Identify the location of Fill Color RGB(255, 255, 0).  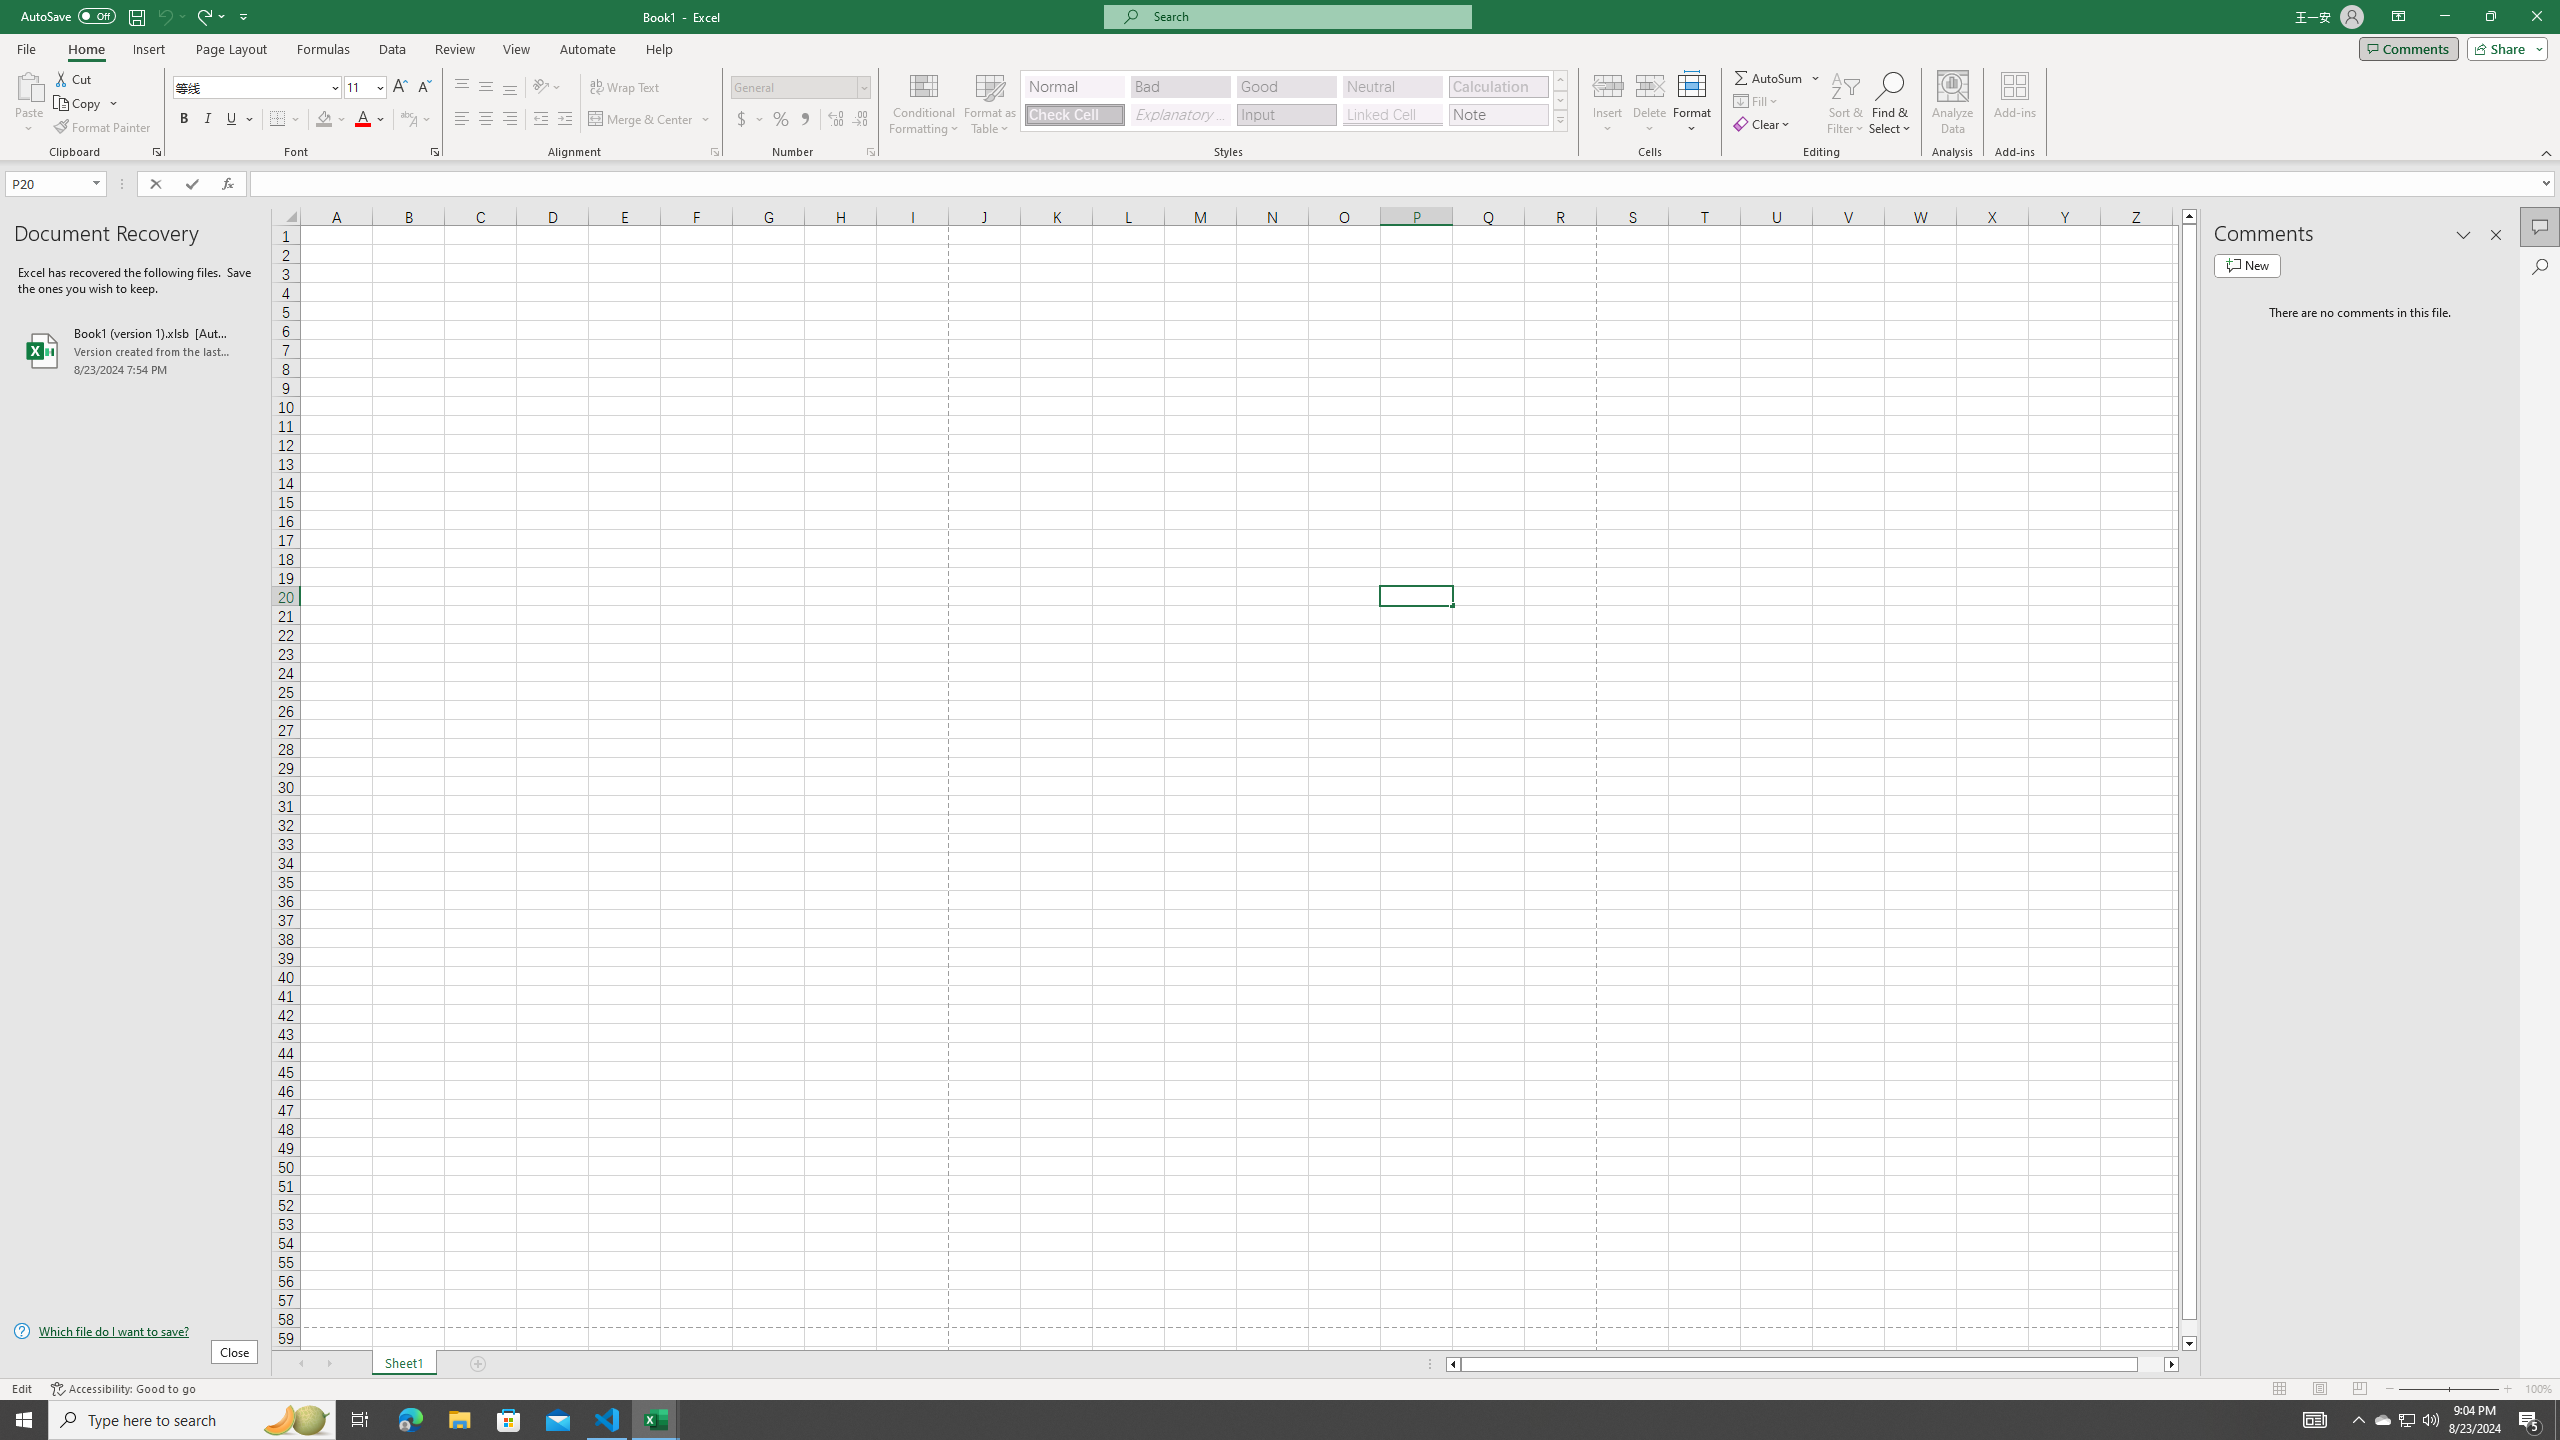
(324, 120).